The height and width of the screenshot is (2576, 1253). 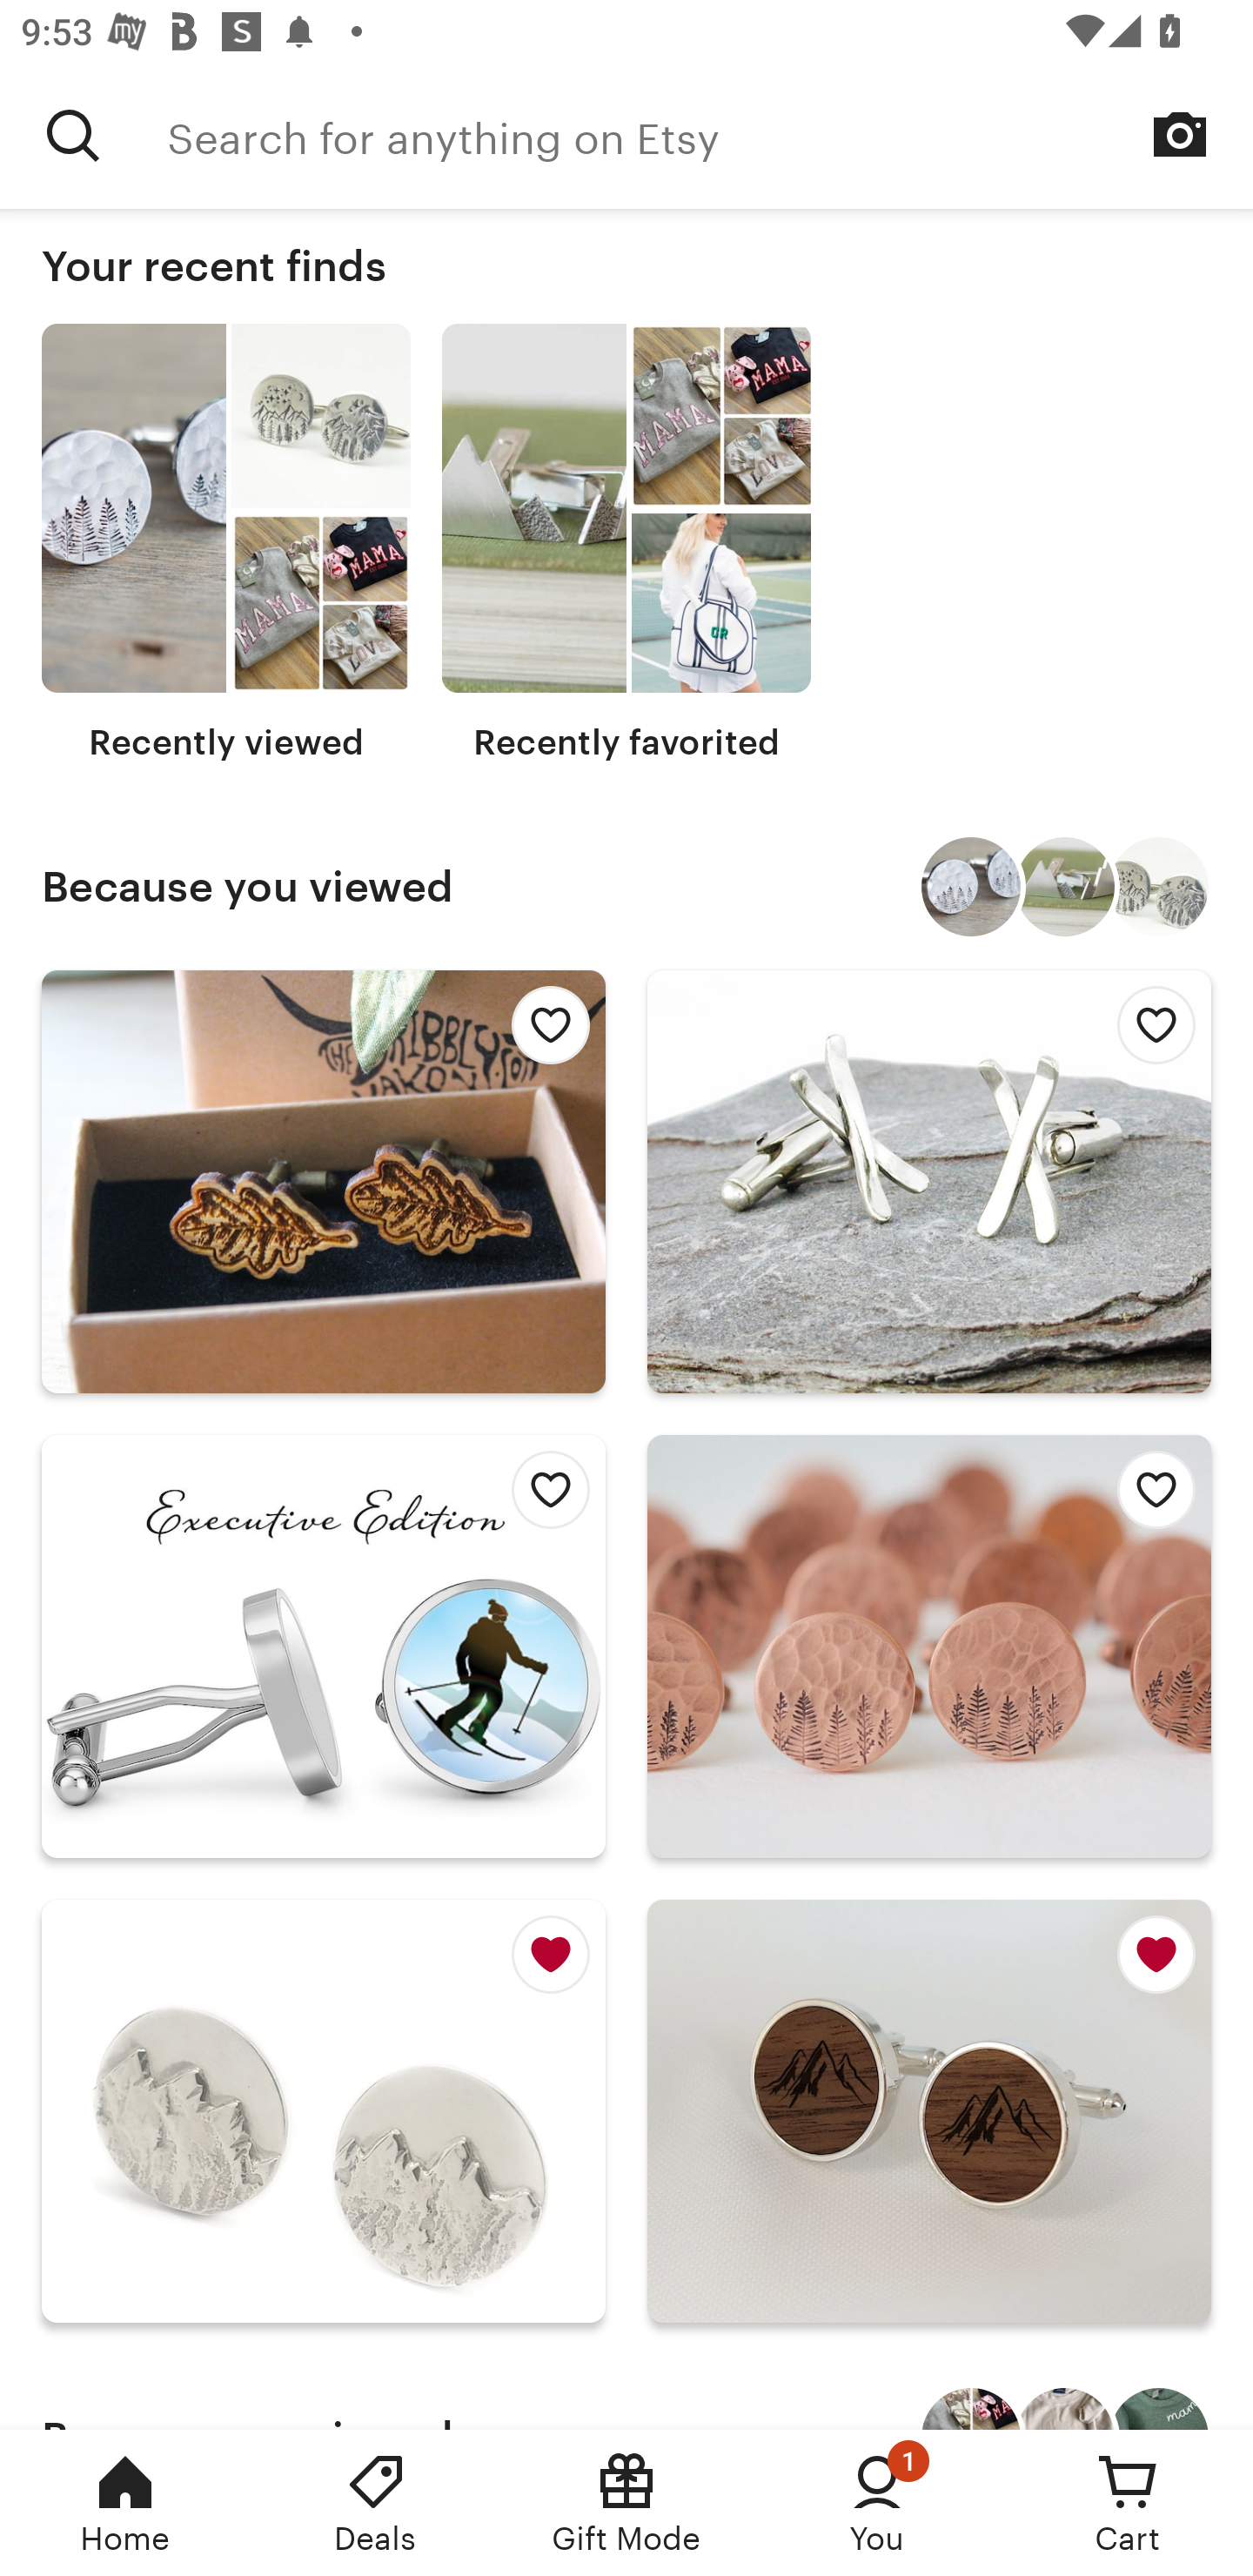 I want to click on Search by image, so click(x=1180, y=134).